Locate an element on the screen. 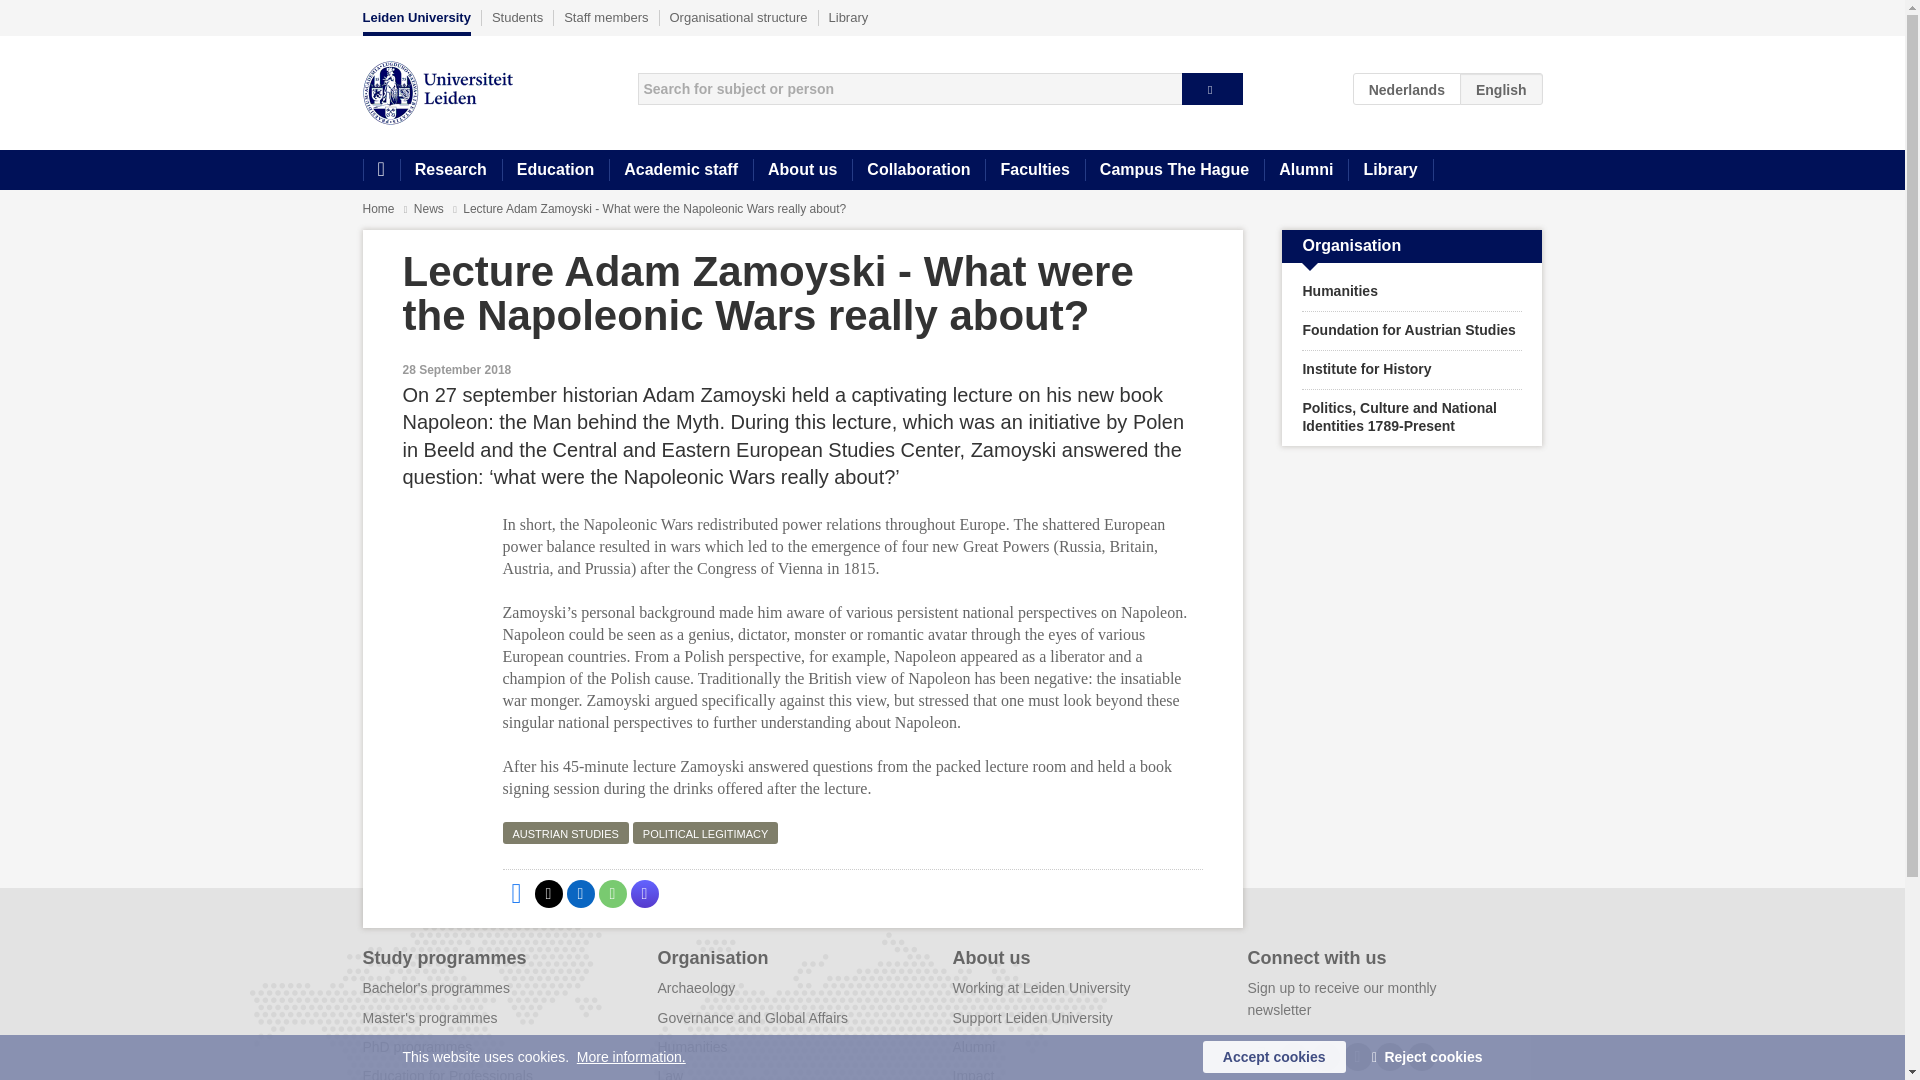 The image size is (1920, 1080). Education is located at coordinates (554, 170).